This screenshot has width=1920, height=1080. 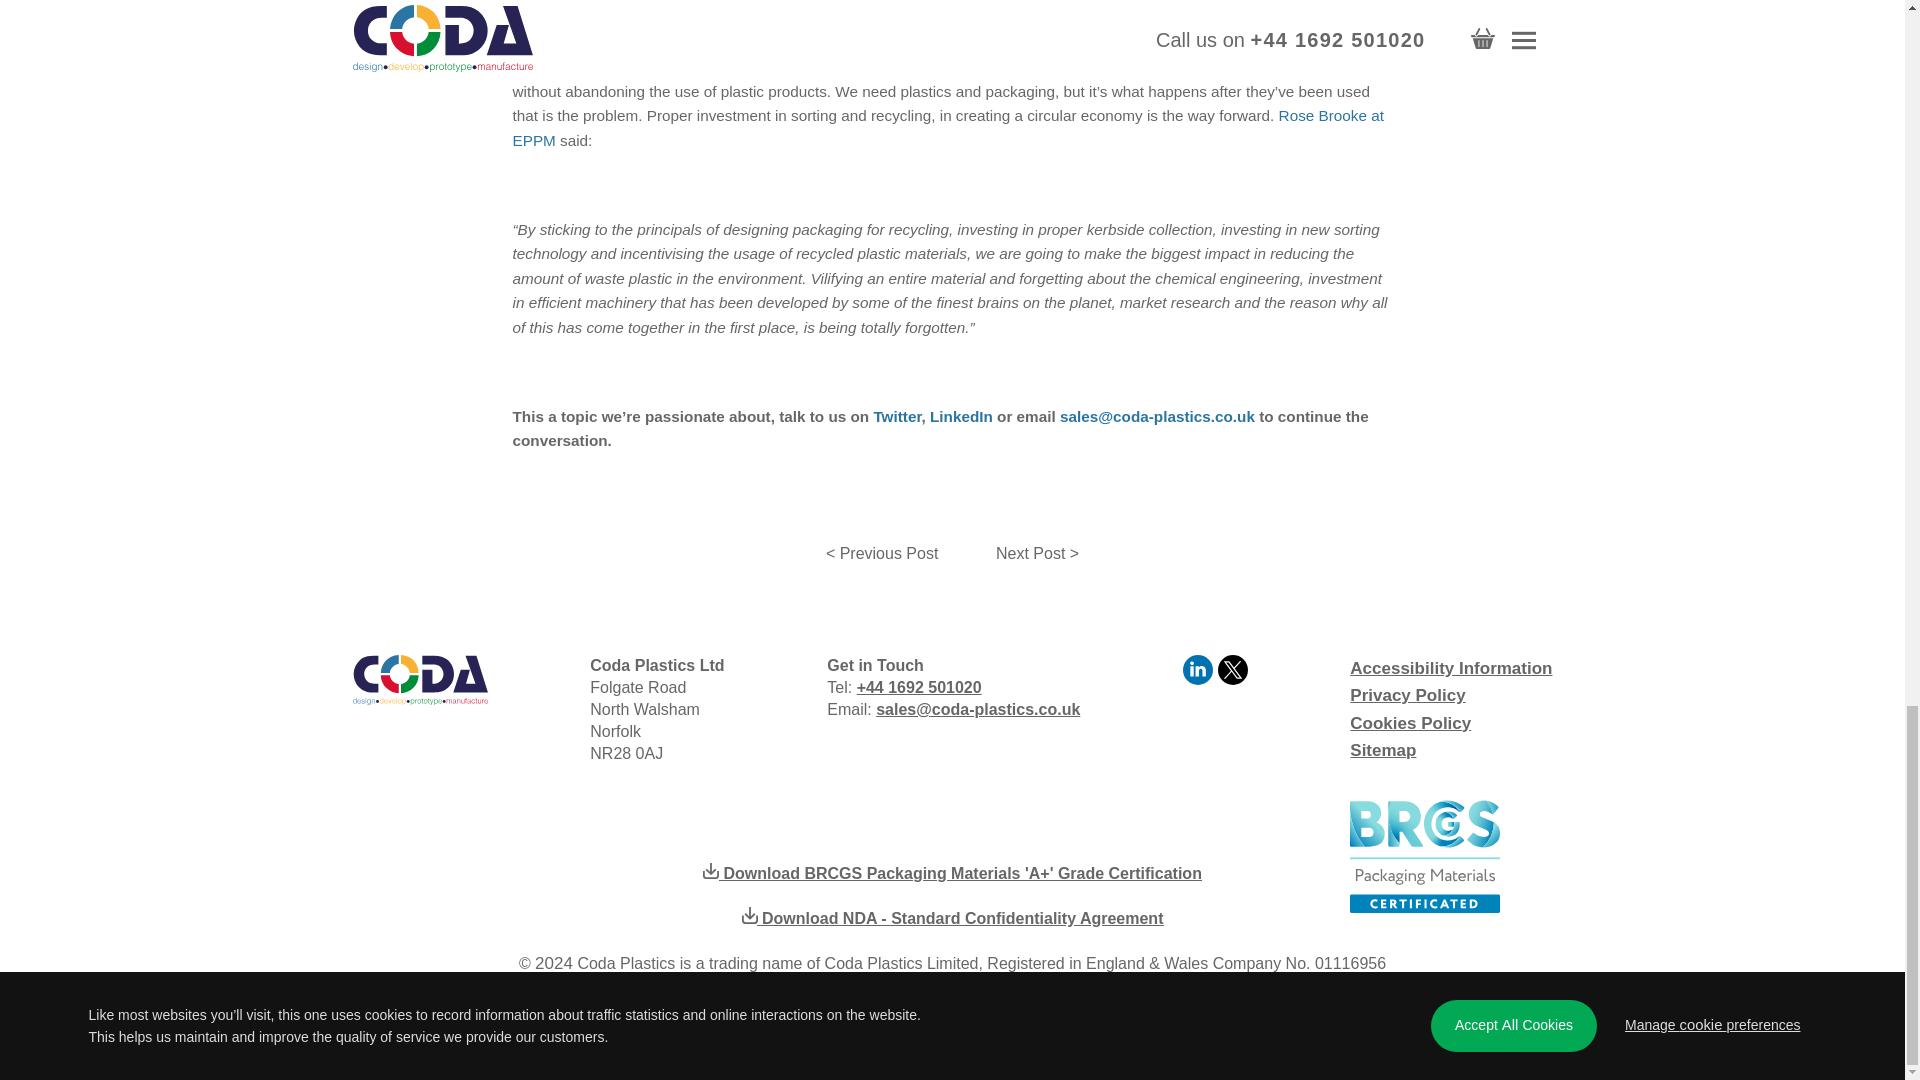 I want to click on LinkedIn, so click(x=1200, y=678).